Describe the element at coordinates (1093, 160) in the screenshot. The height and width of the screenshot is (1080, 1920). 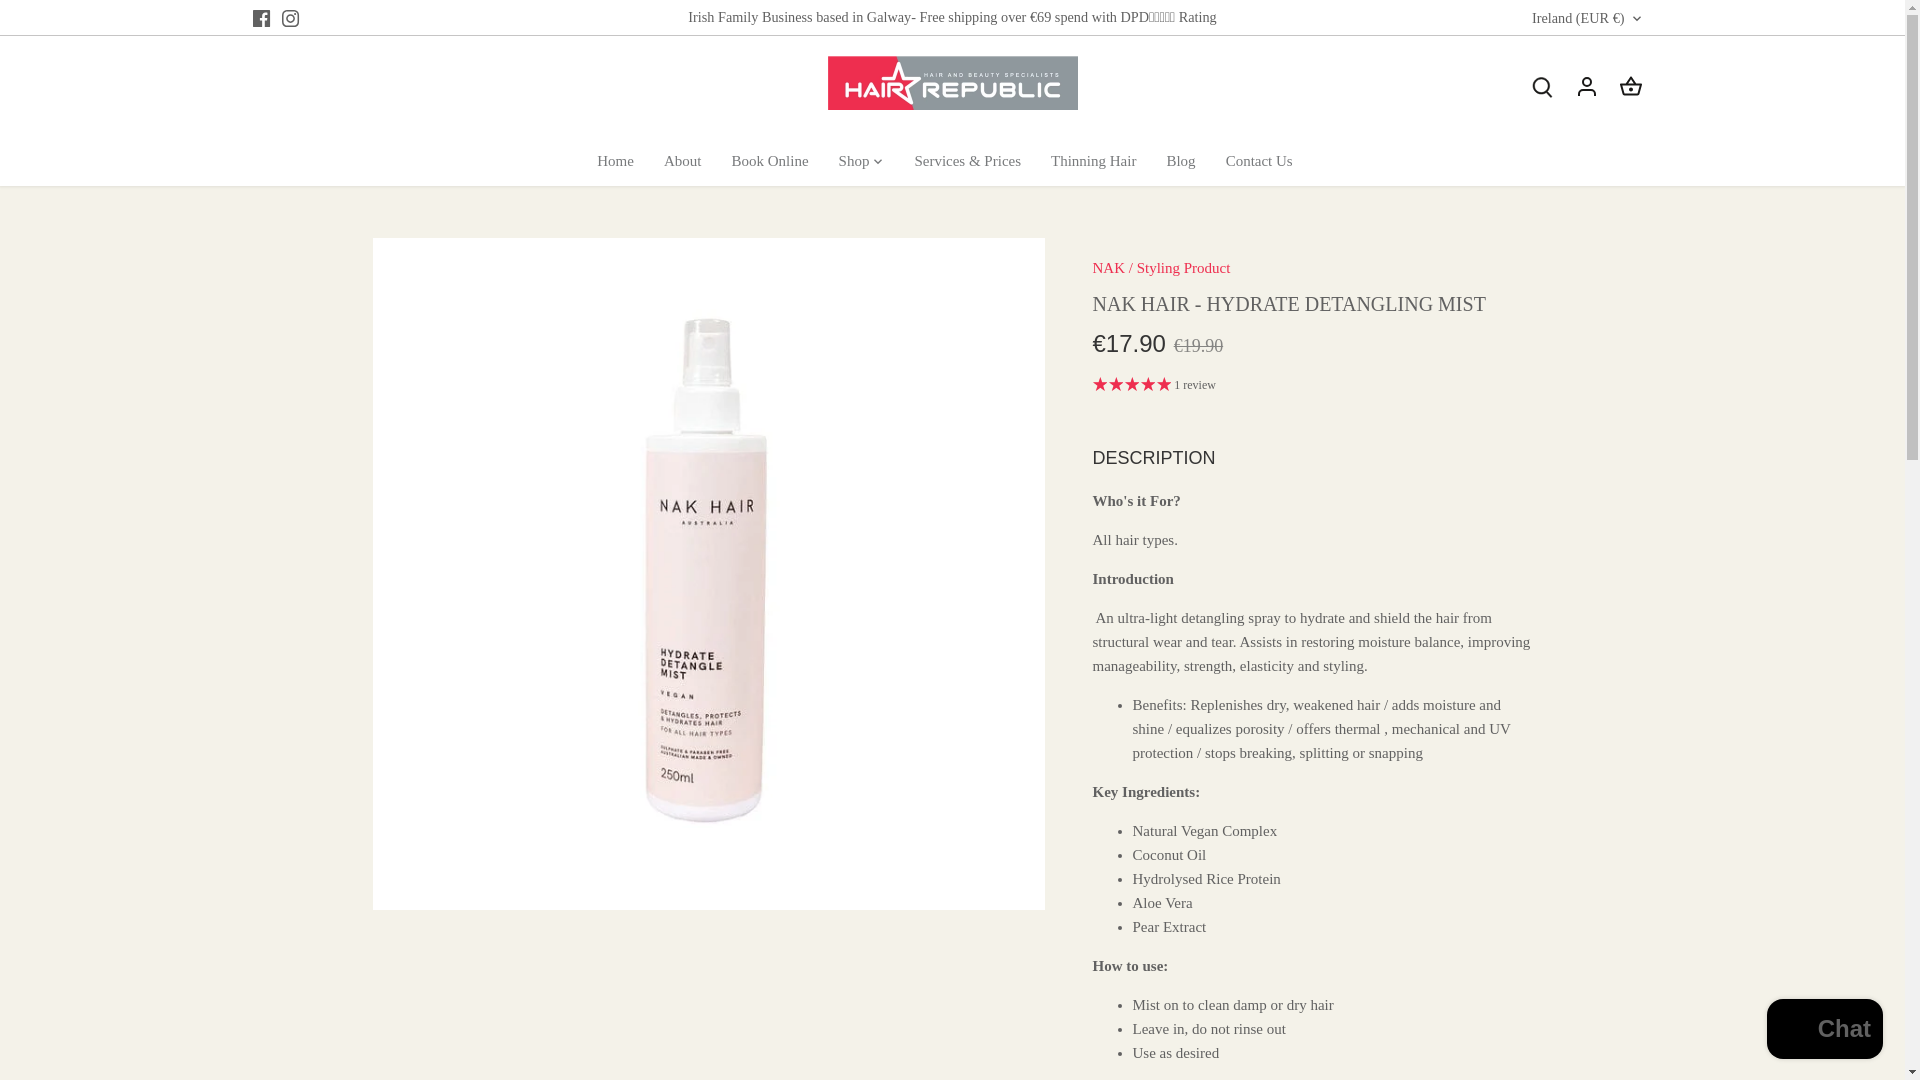
I see `Thinning Hair` at that location.